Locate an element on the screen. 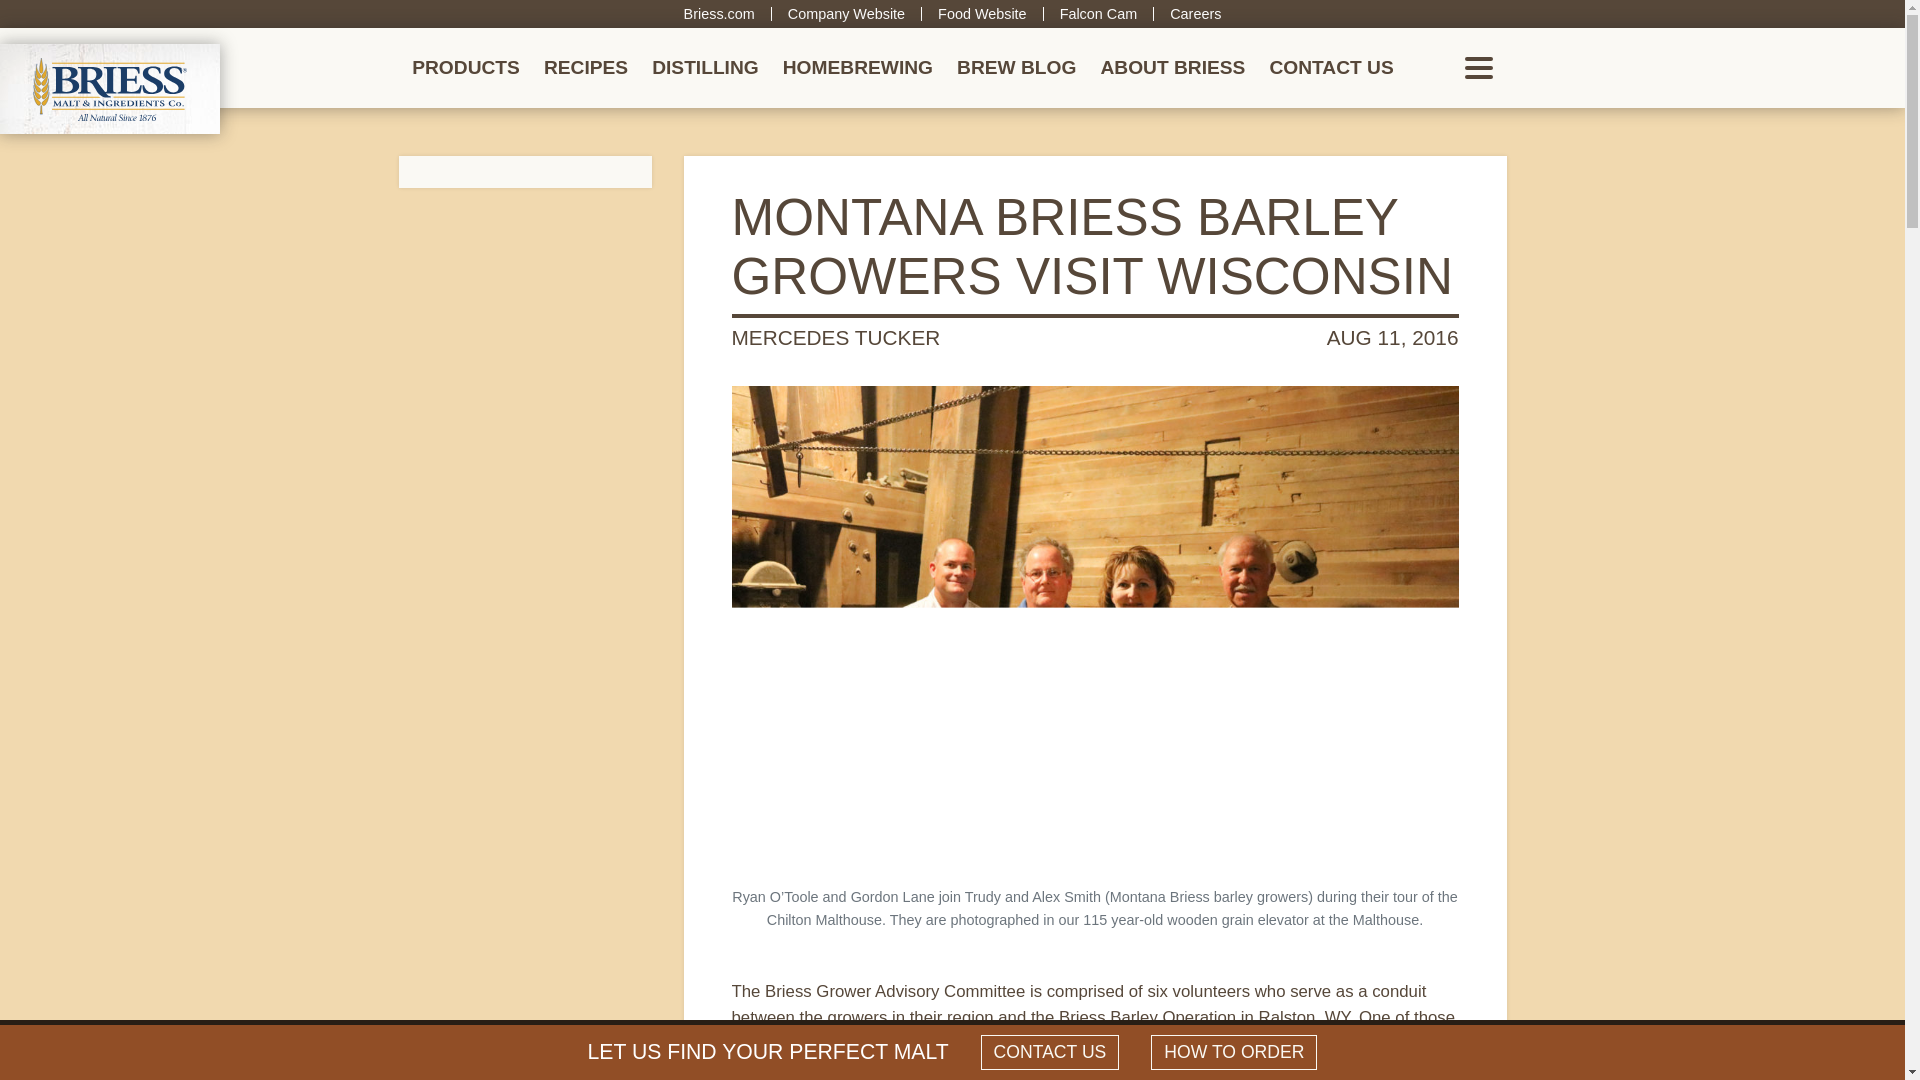  CONTACT US is located at coordinates (1331, 68).